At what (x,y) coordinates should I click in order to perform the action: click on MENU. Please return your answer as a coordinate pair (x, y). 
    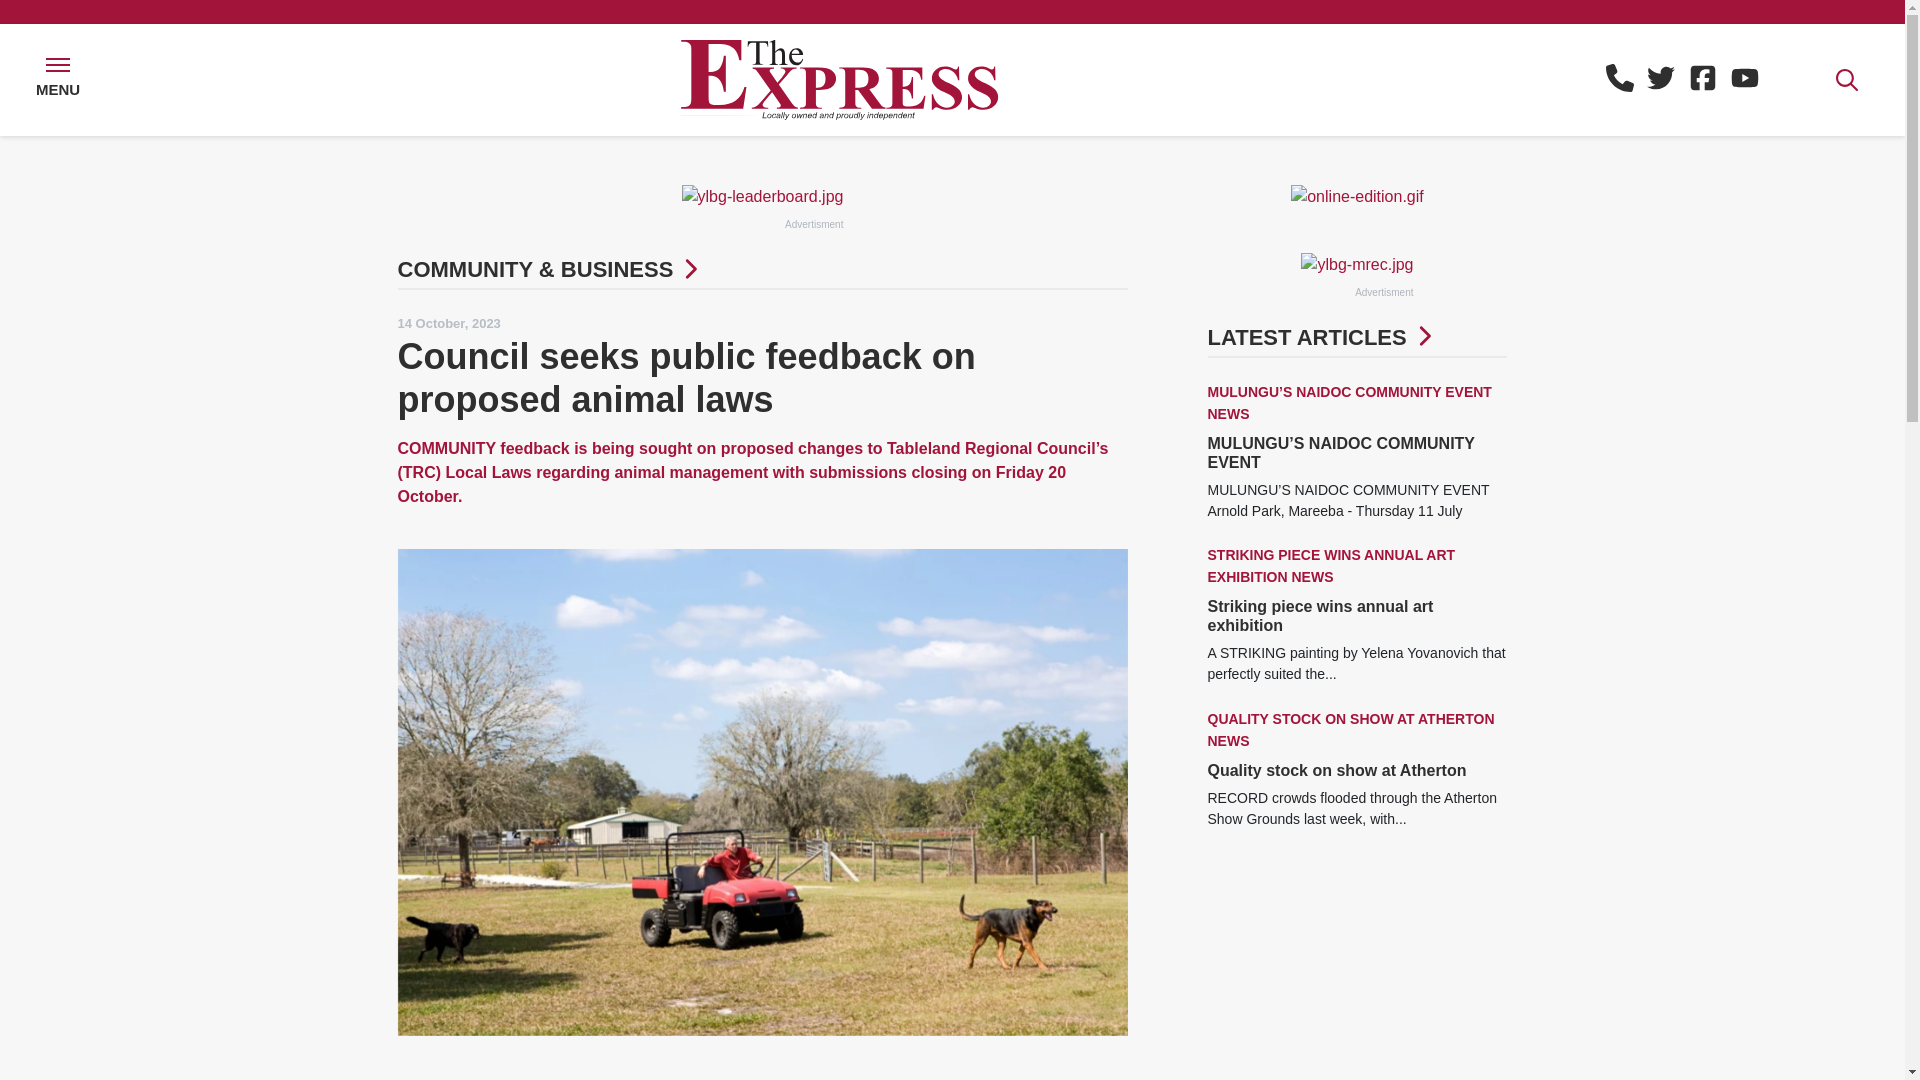
    Looking at the image, I should click on (58, 80).